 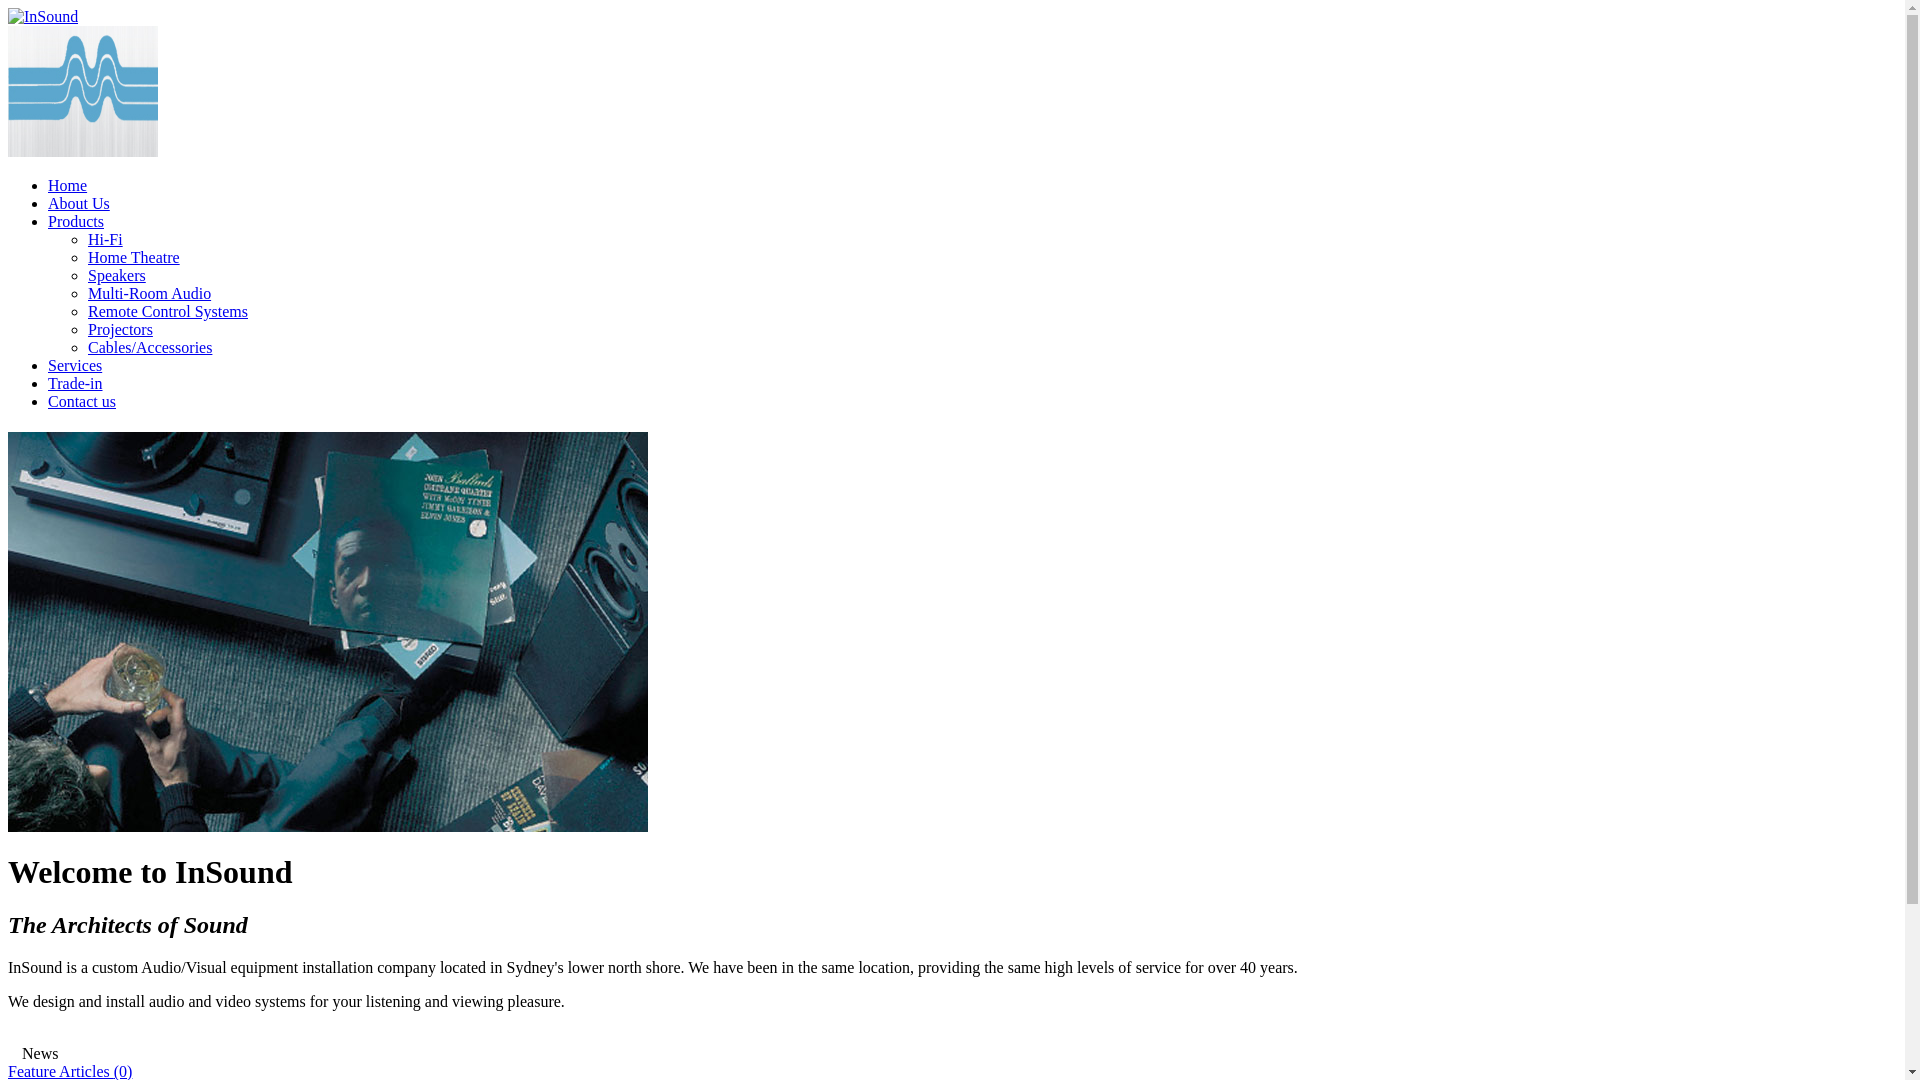 What do you see at coordinates (117, 276) in the screenshot?
I see `Speakers` at bounding box center [117, 276].